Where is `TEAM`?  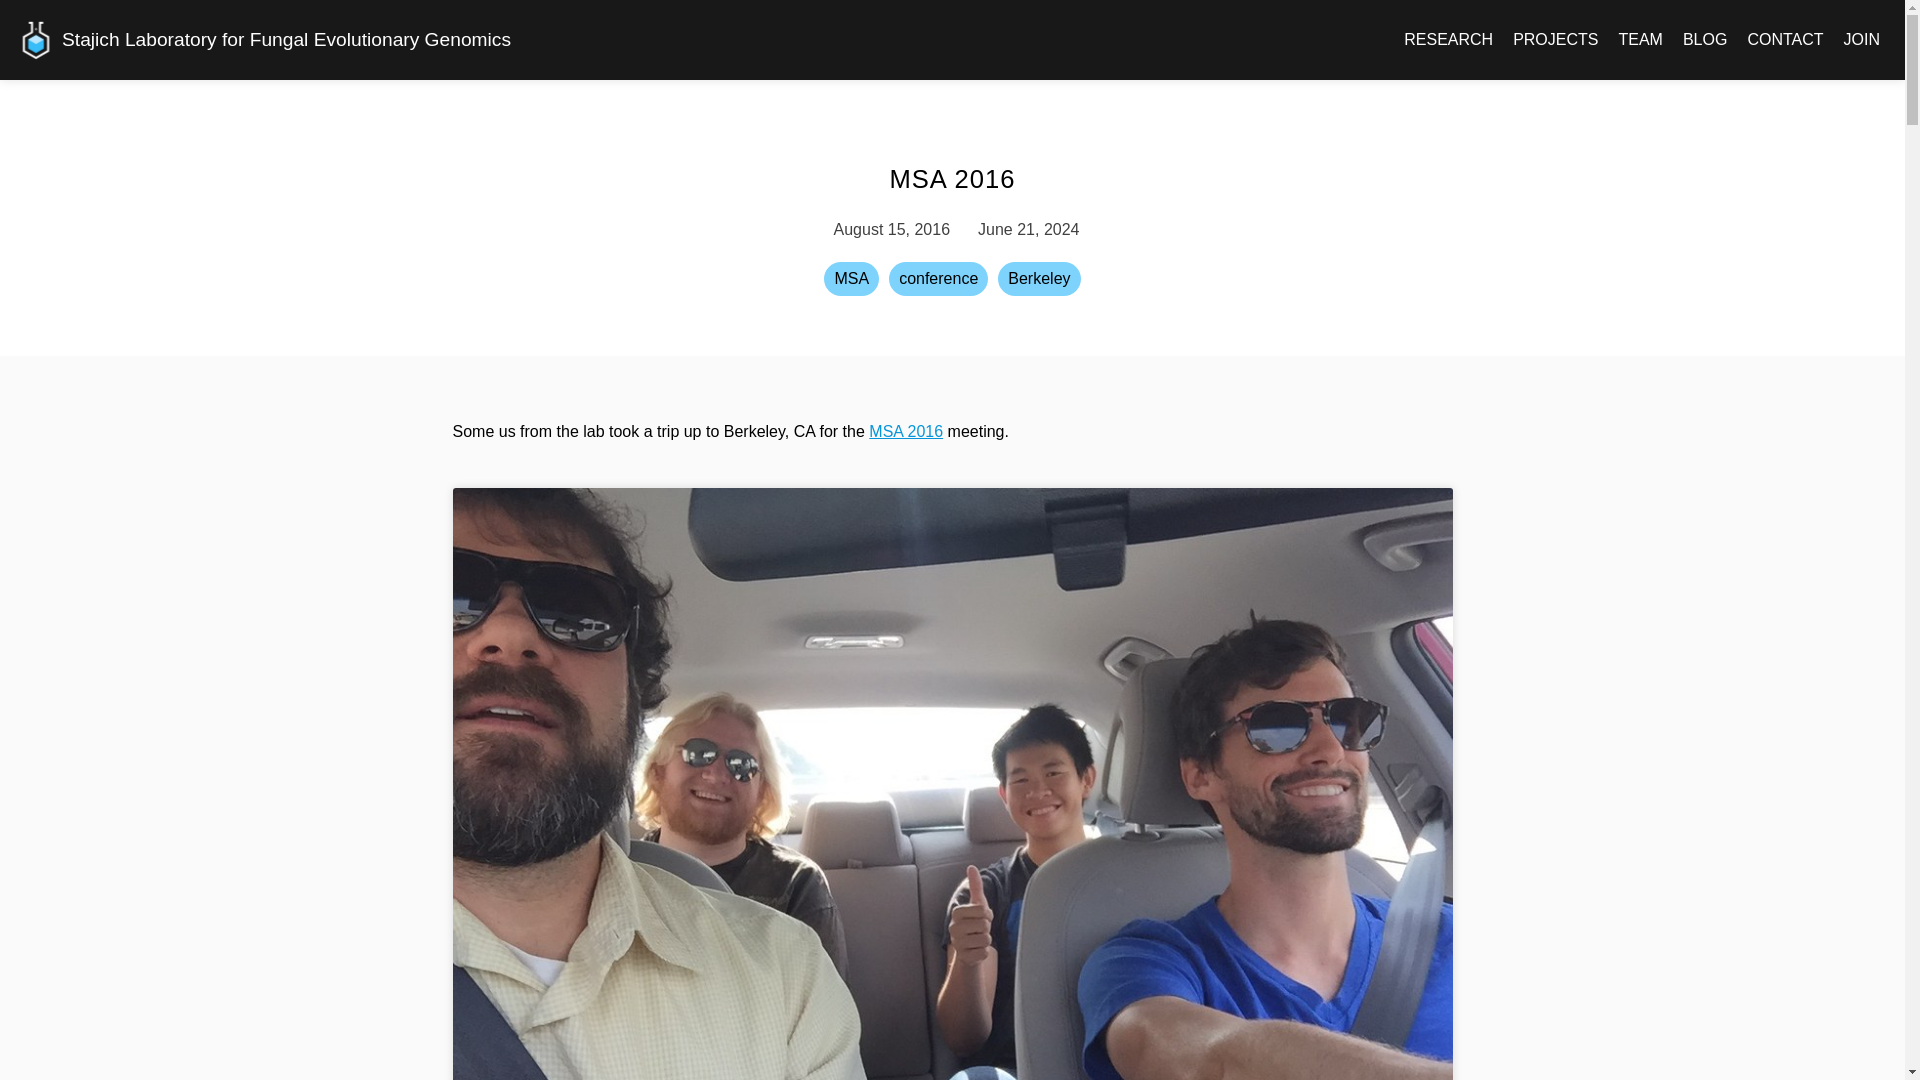
TEAM is located at coordinates (1639, 40).